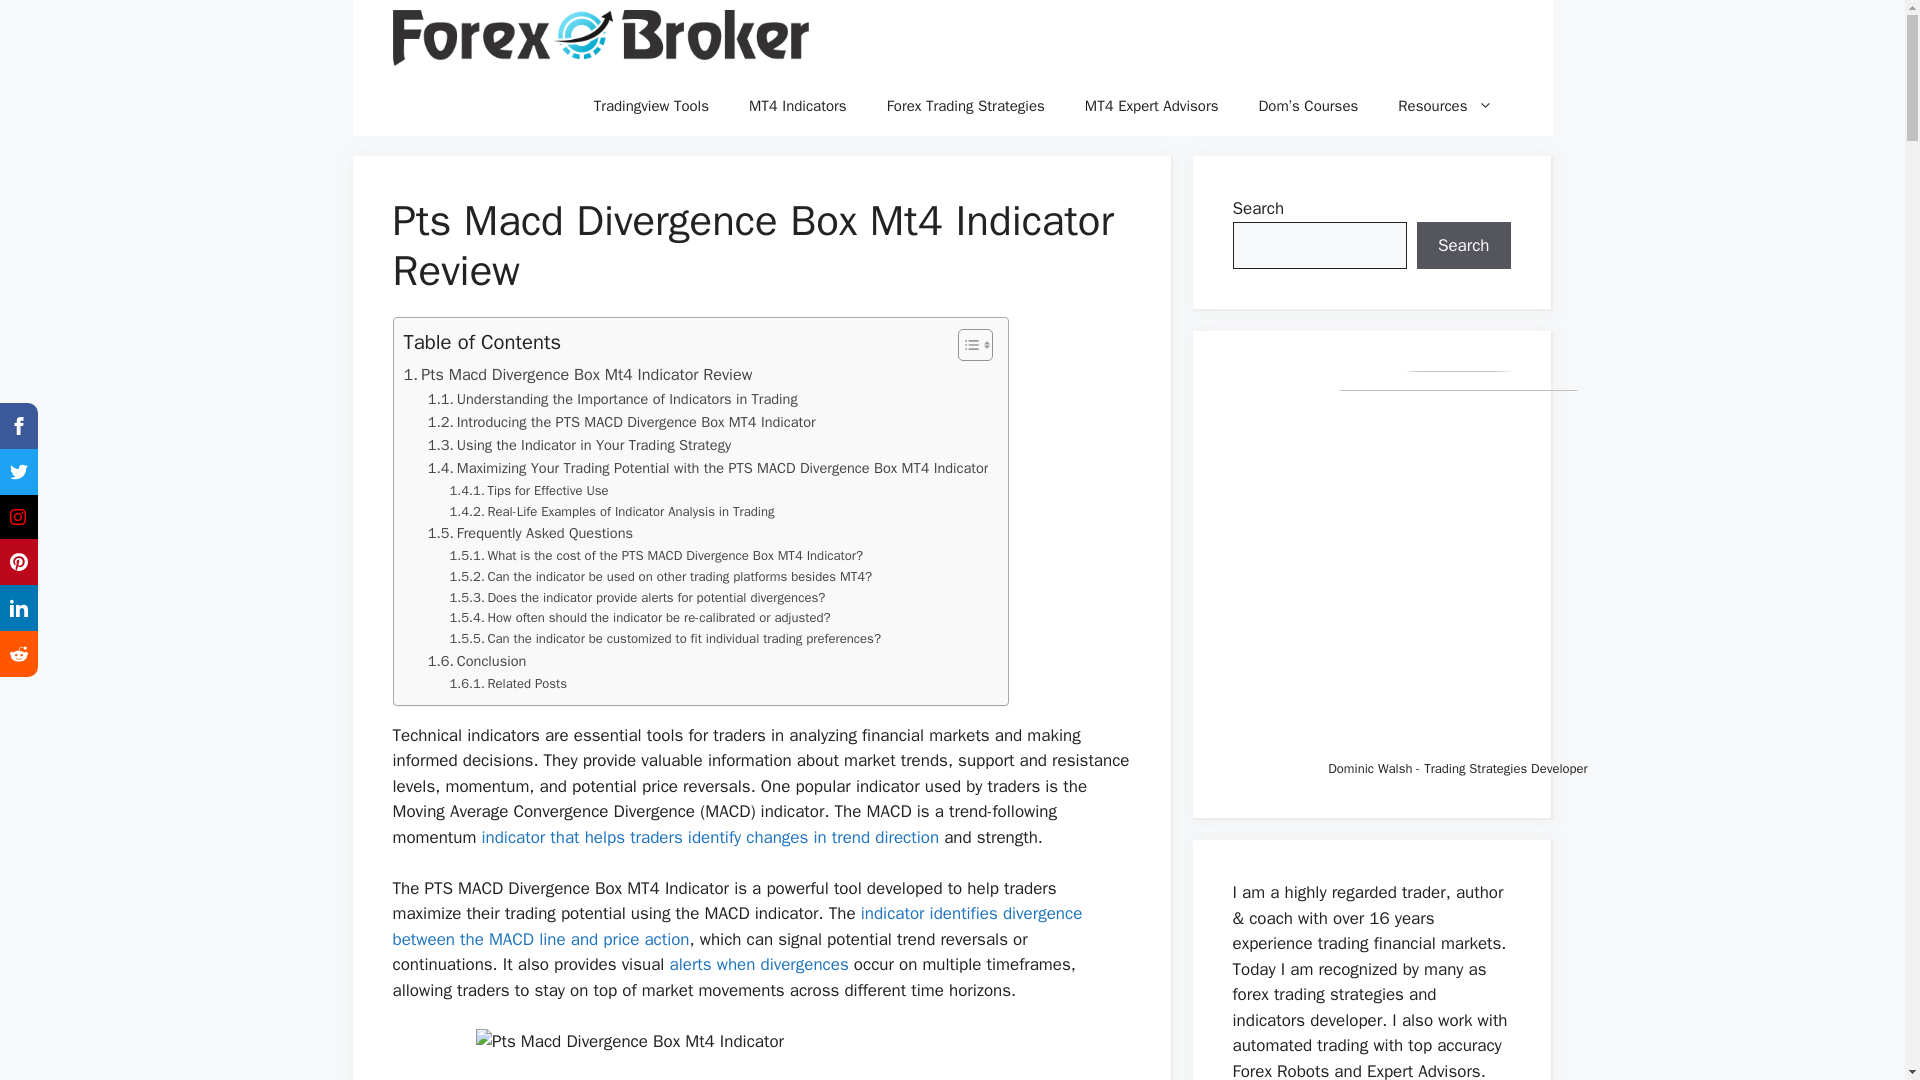 The height and width of the screenshot is (1080, 1920). I want to click on Tradingview Tools, so click(652, 106).